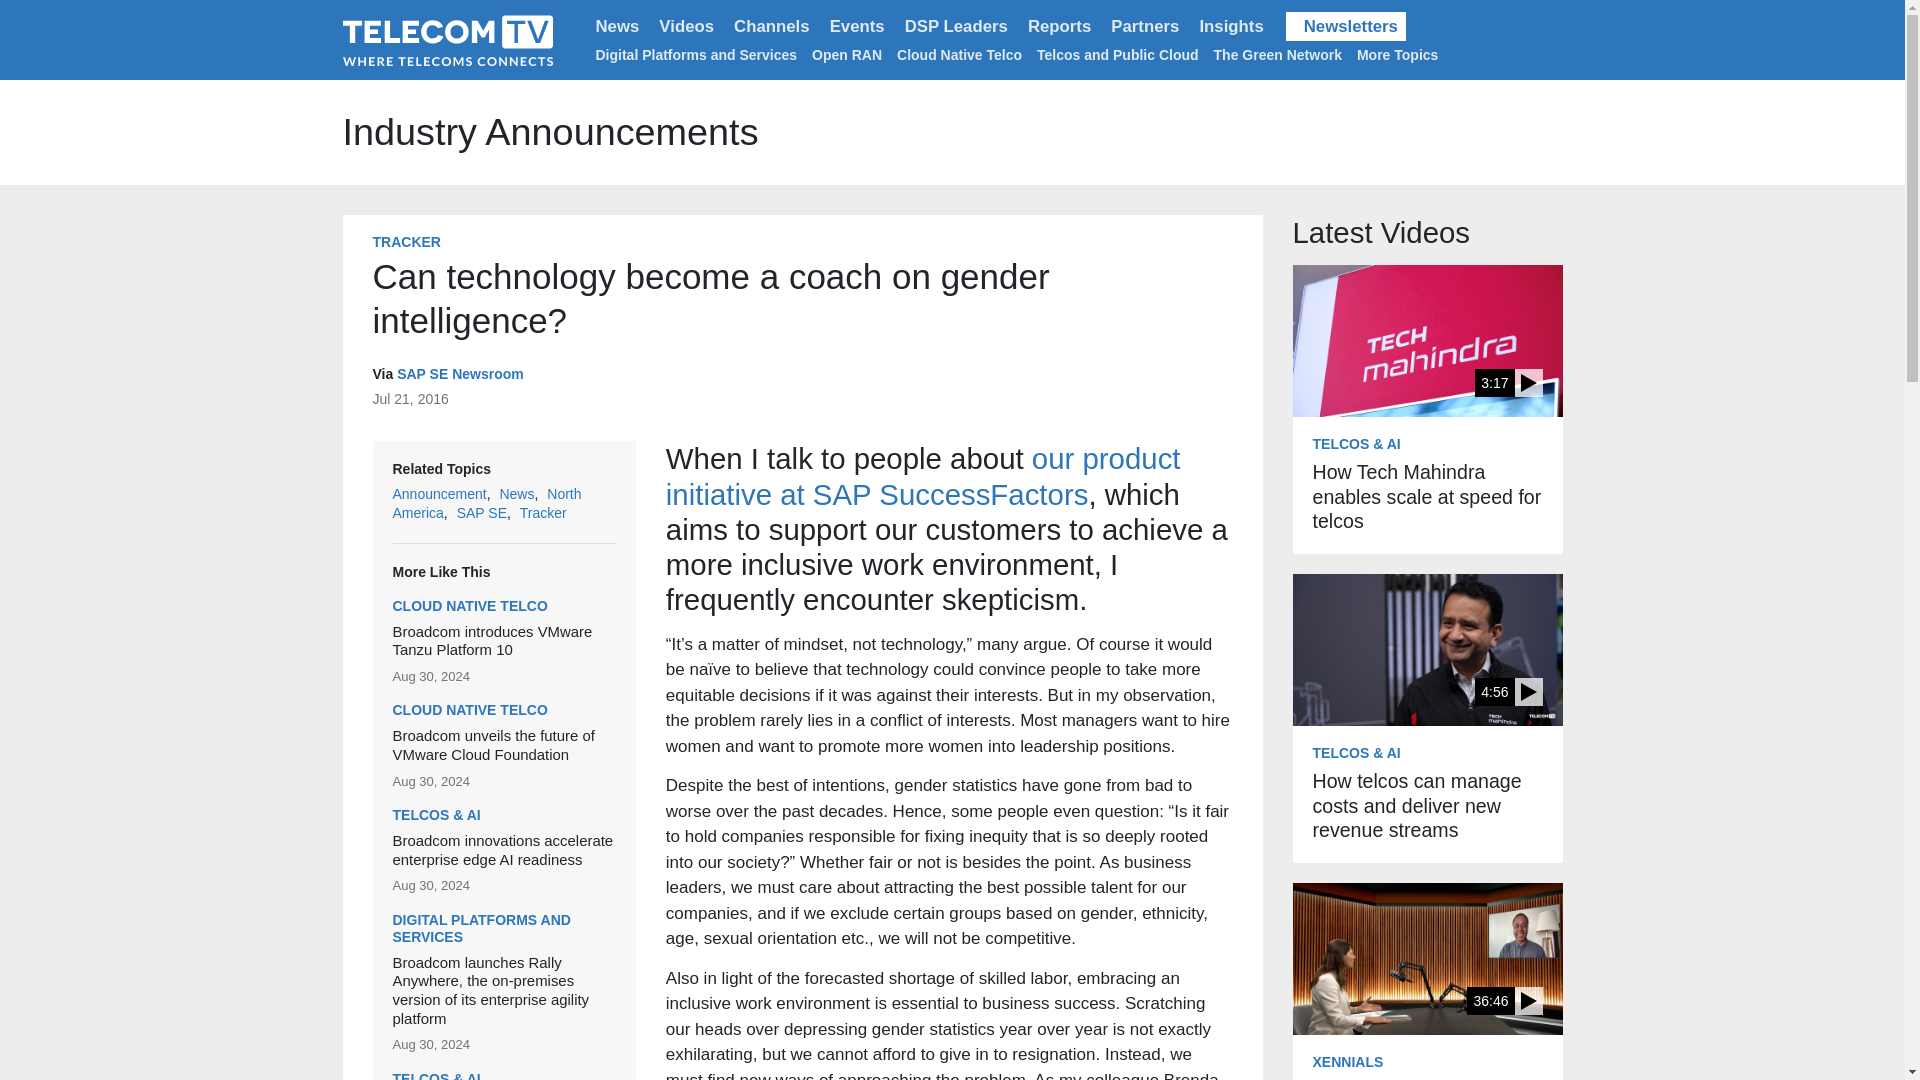 The height and width of the screenshot is (1080, 1920). What do you see at coordinates (1117, 54) in the screenshot?
I see `Telcos and Public Cloud` at bounding box center [1117, 54].